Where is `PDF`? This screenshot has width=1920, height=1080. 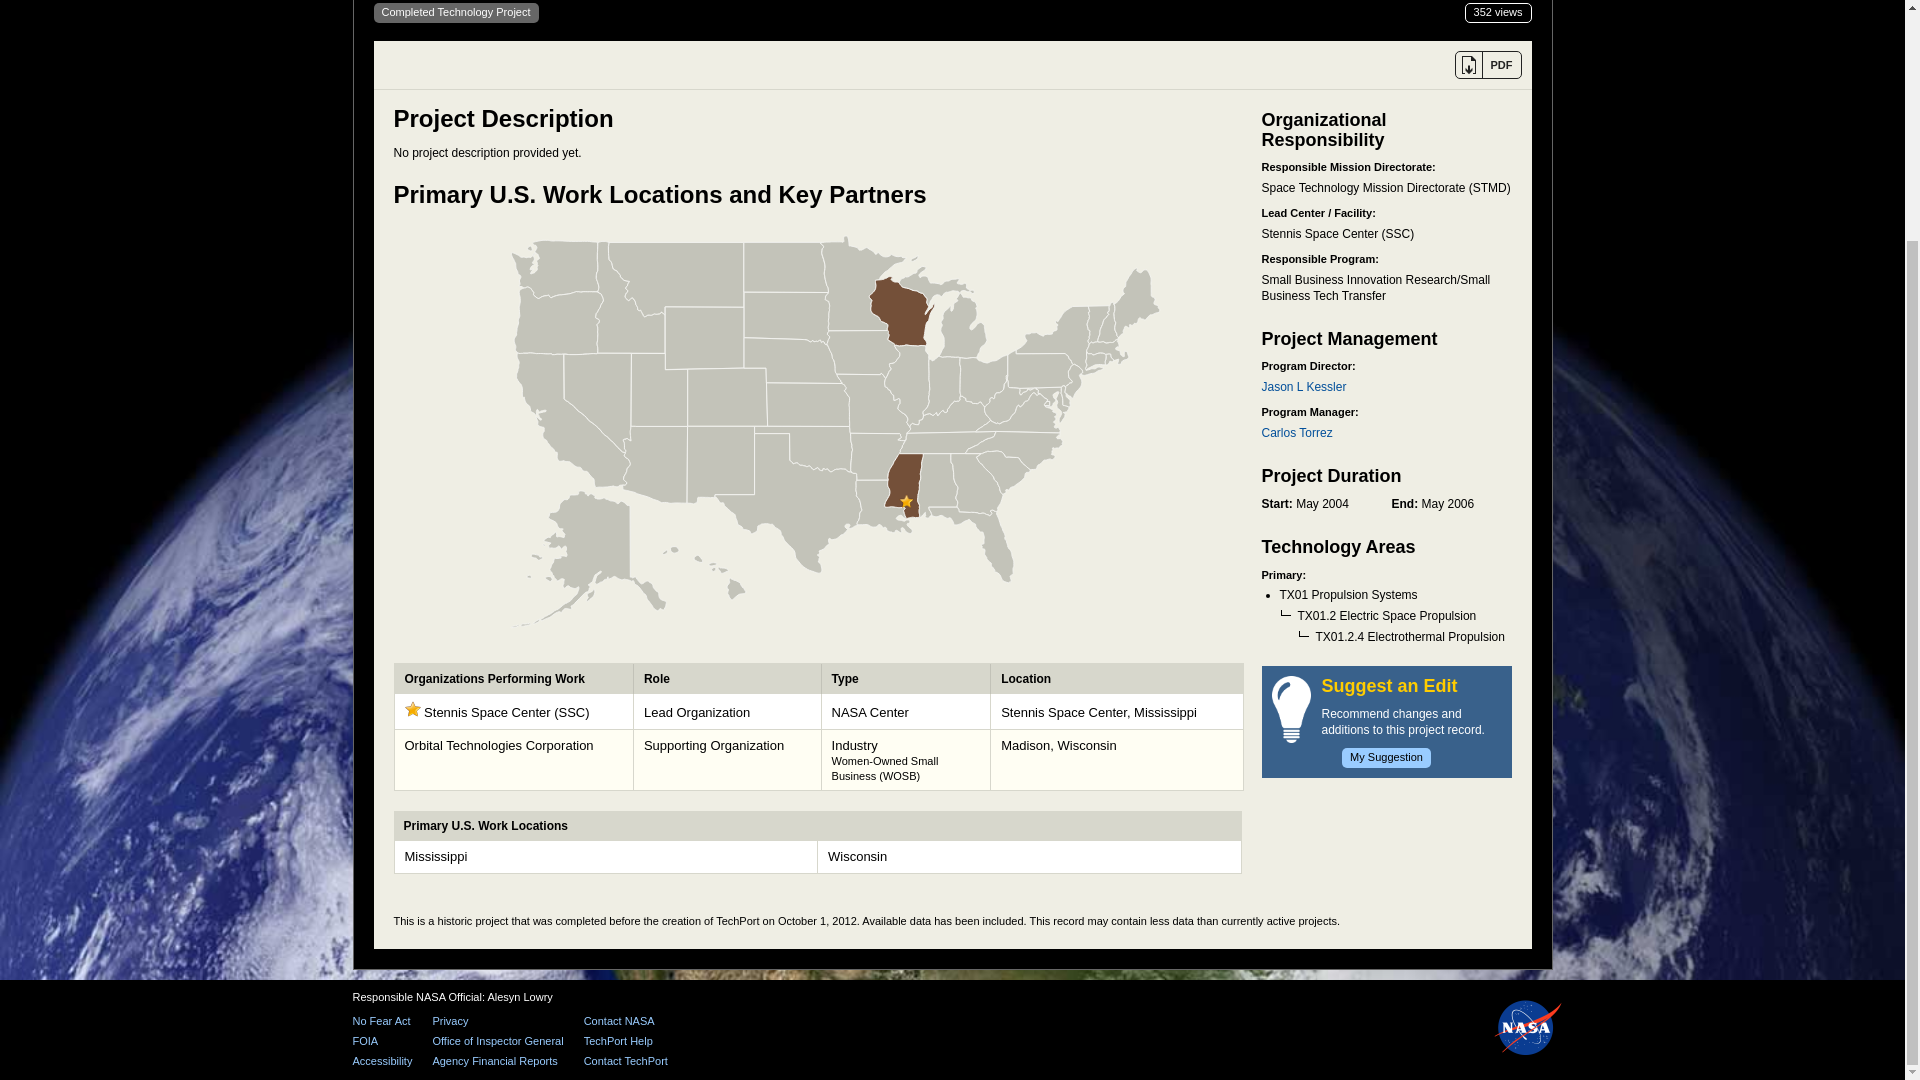 PDF is located at coordinates (1486, 64).